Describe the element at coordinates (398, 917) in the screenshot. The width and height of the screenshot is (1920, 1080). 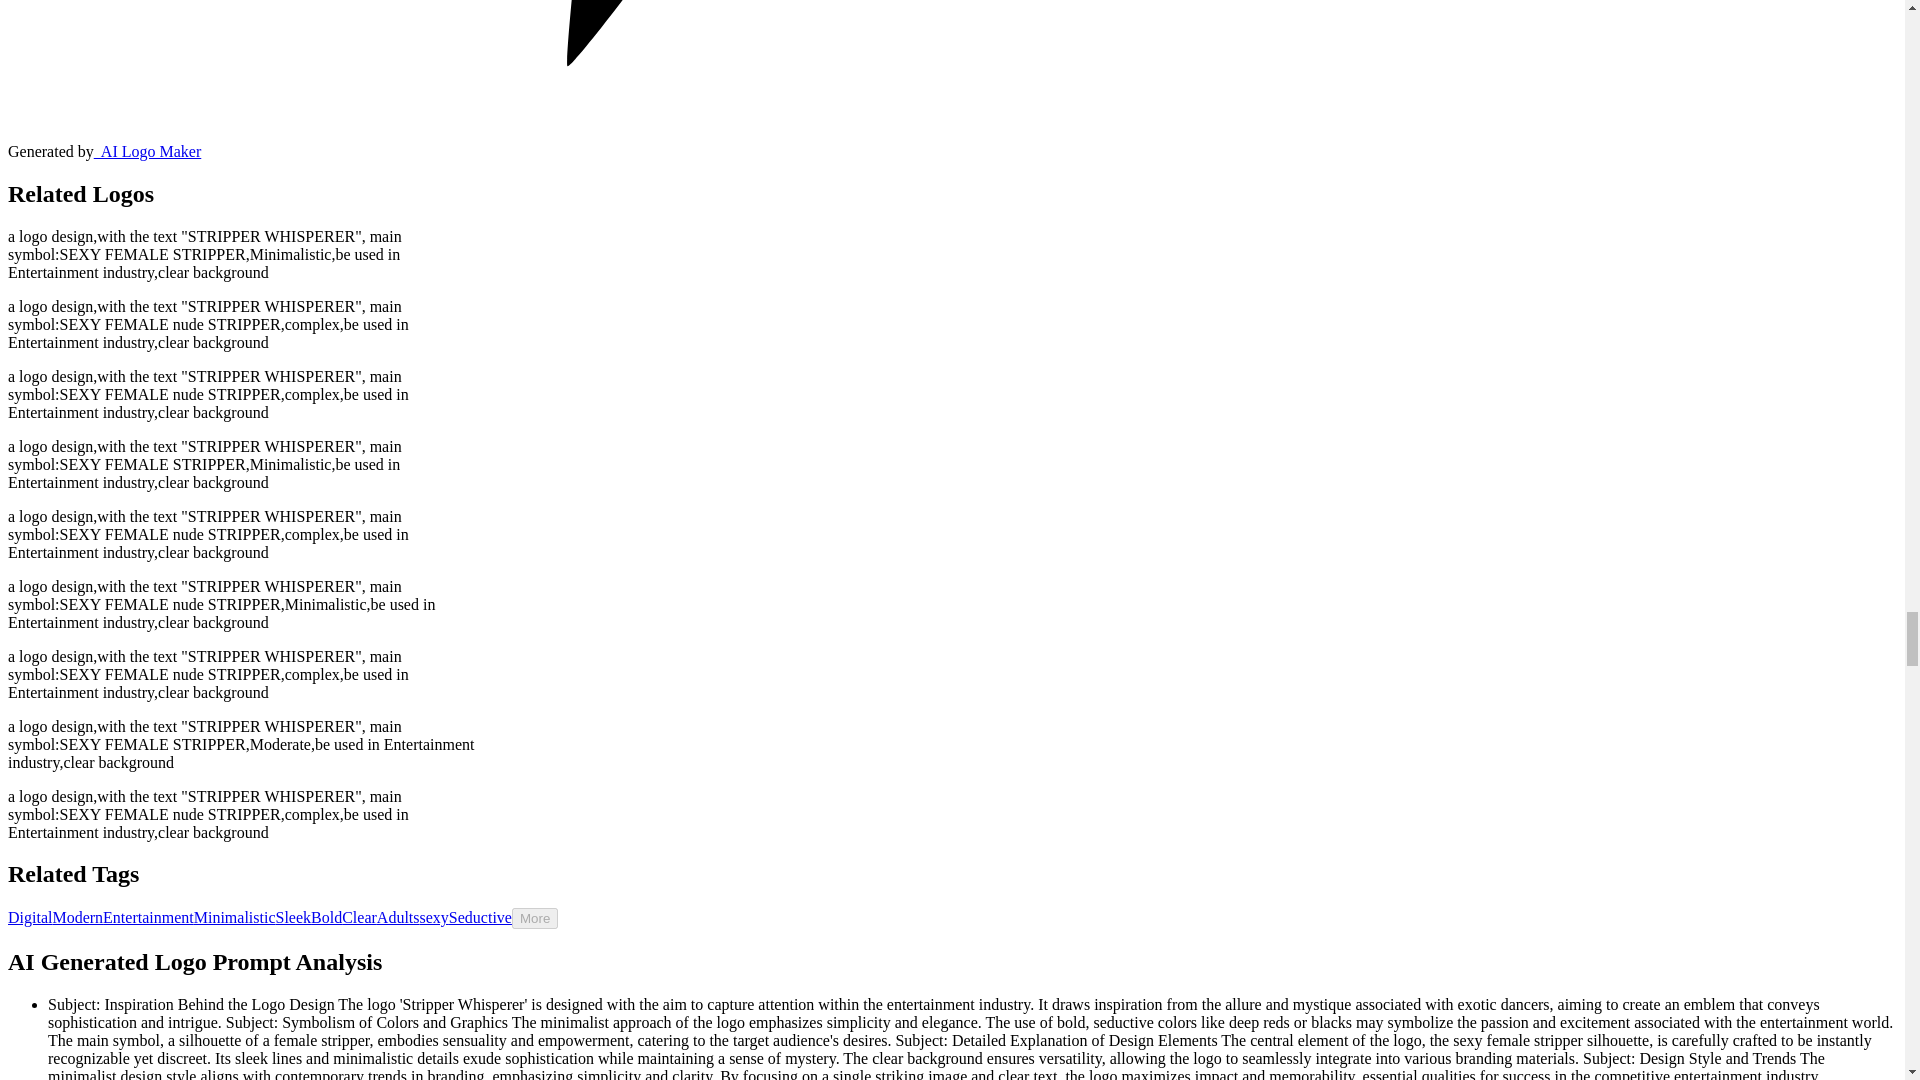
I see `Adults` at that location.